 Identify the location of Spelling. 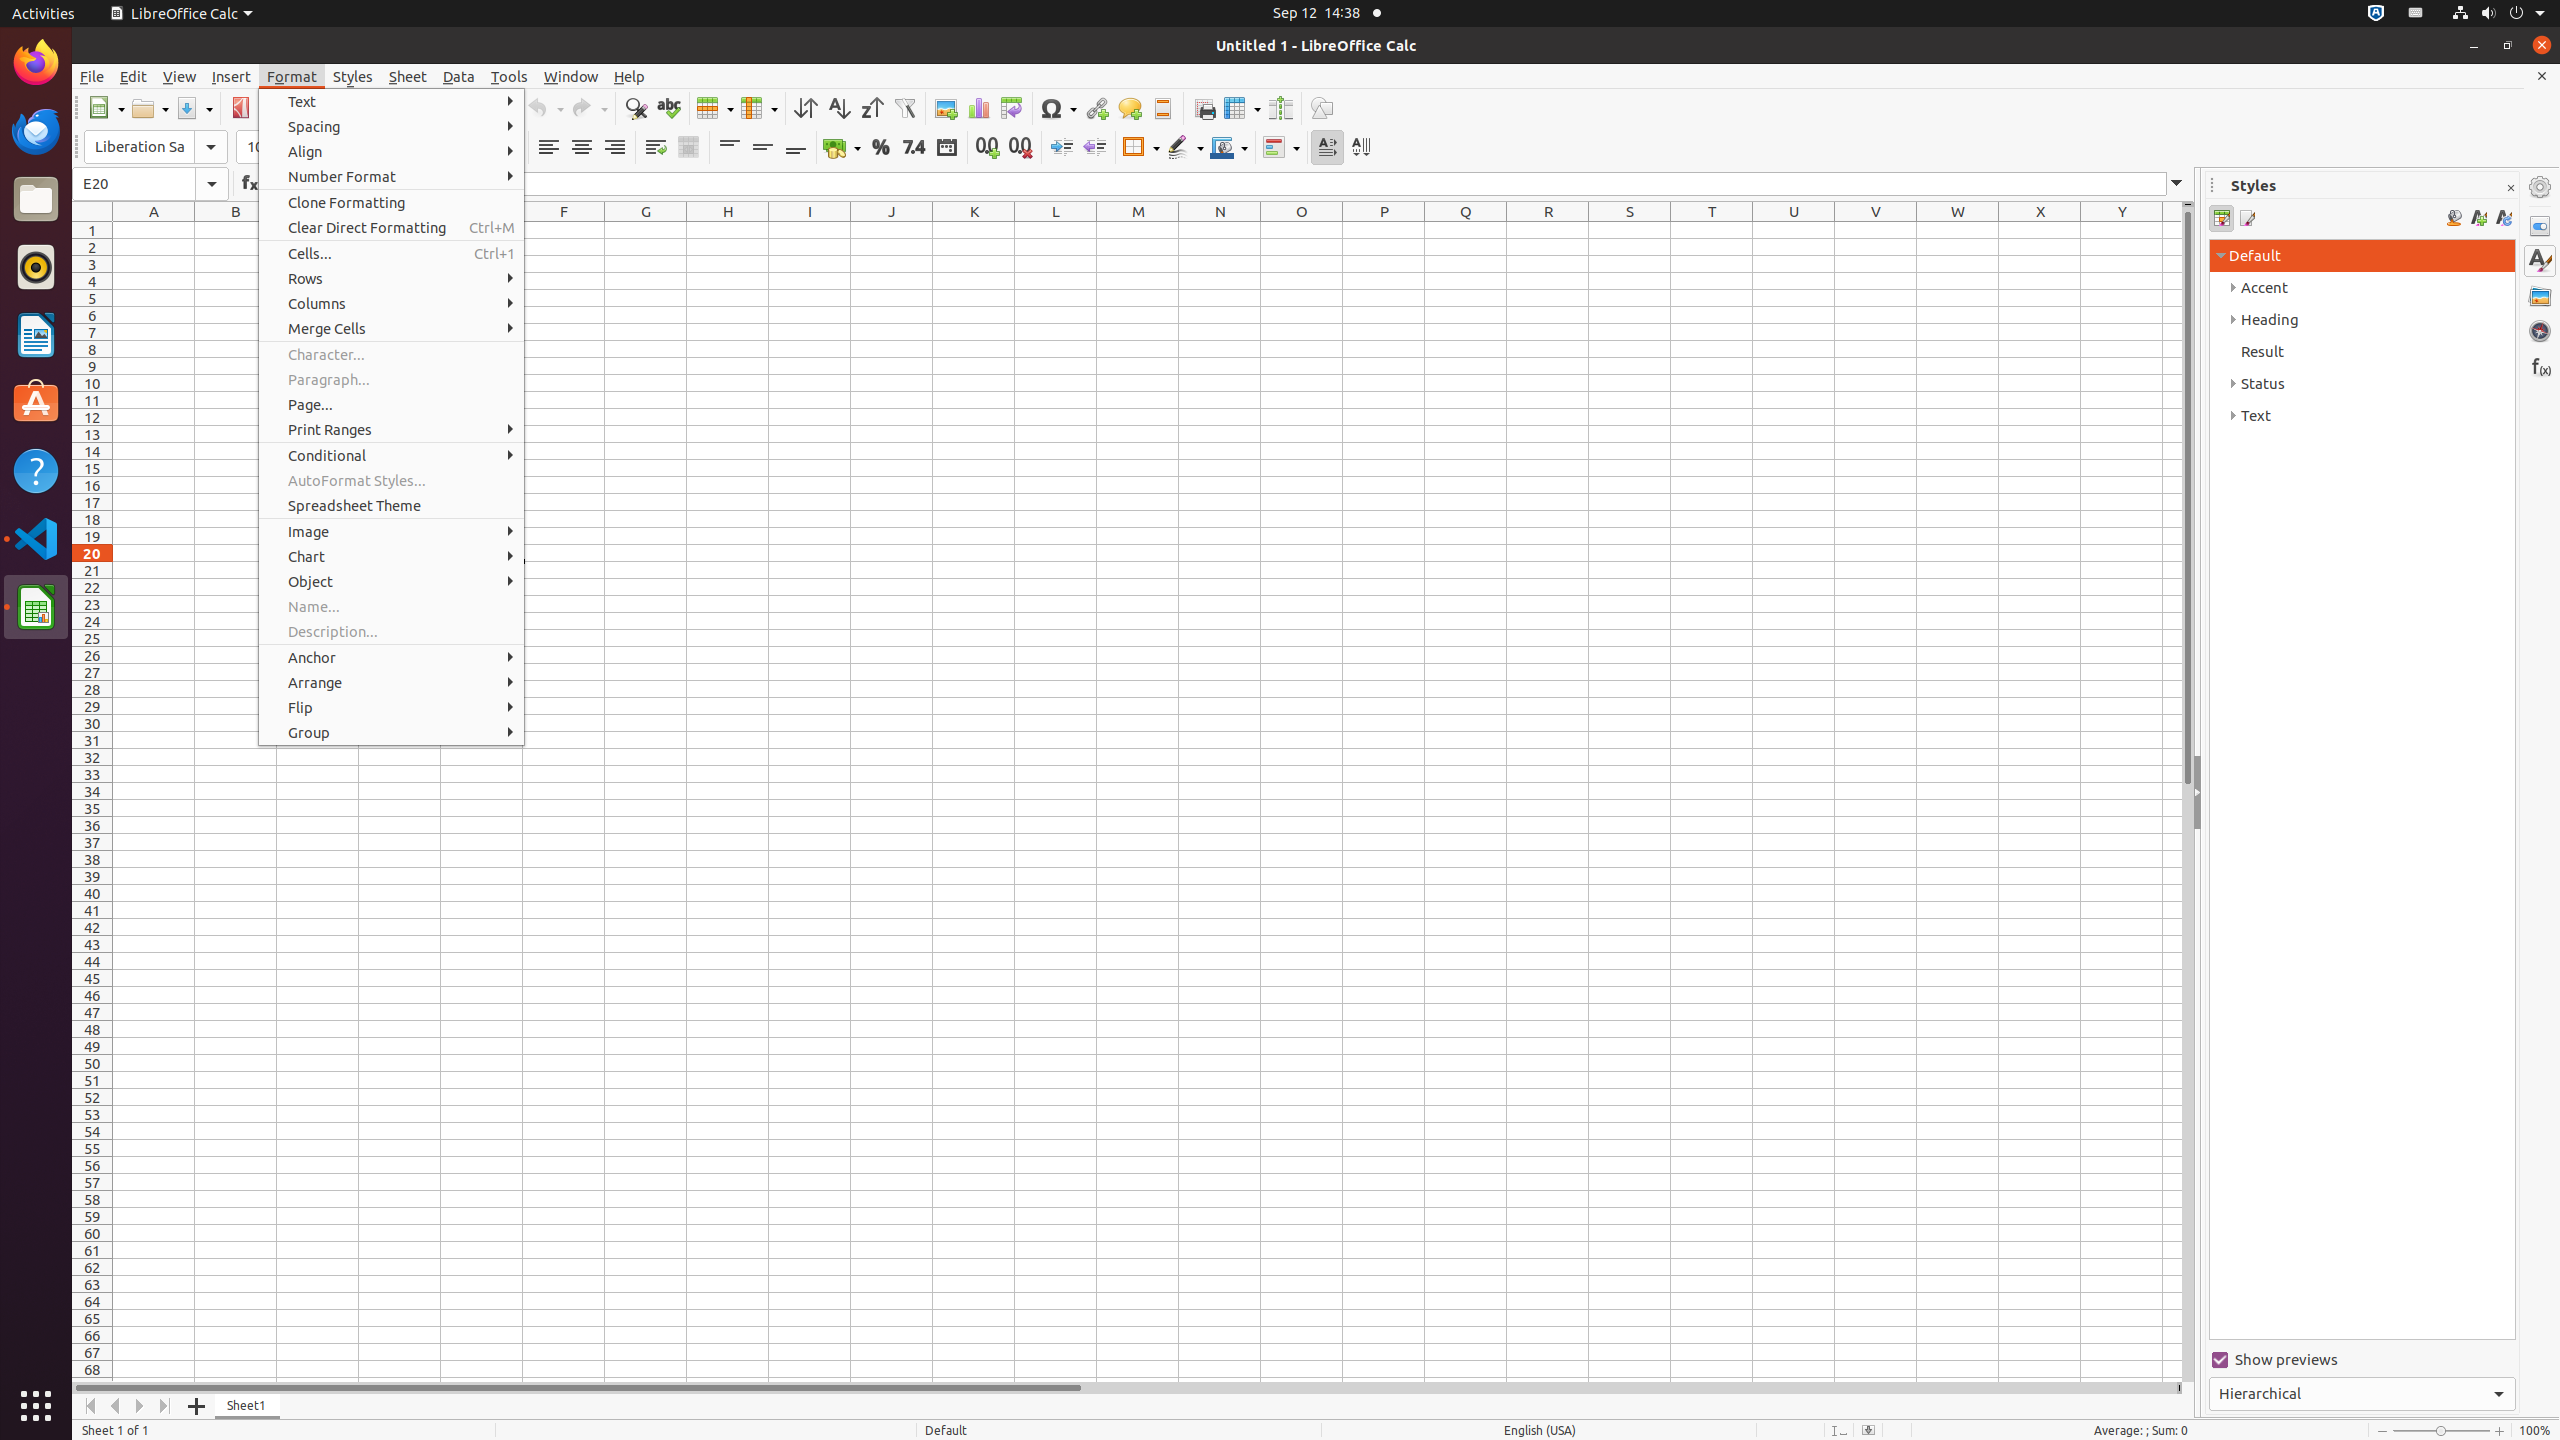
(668, 108).